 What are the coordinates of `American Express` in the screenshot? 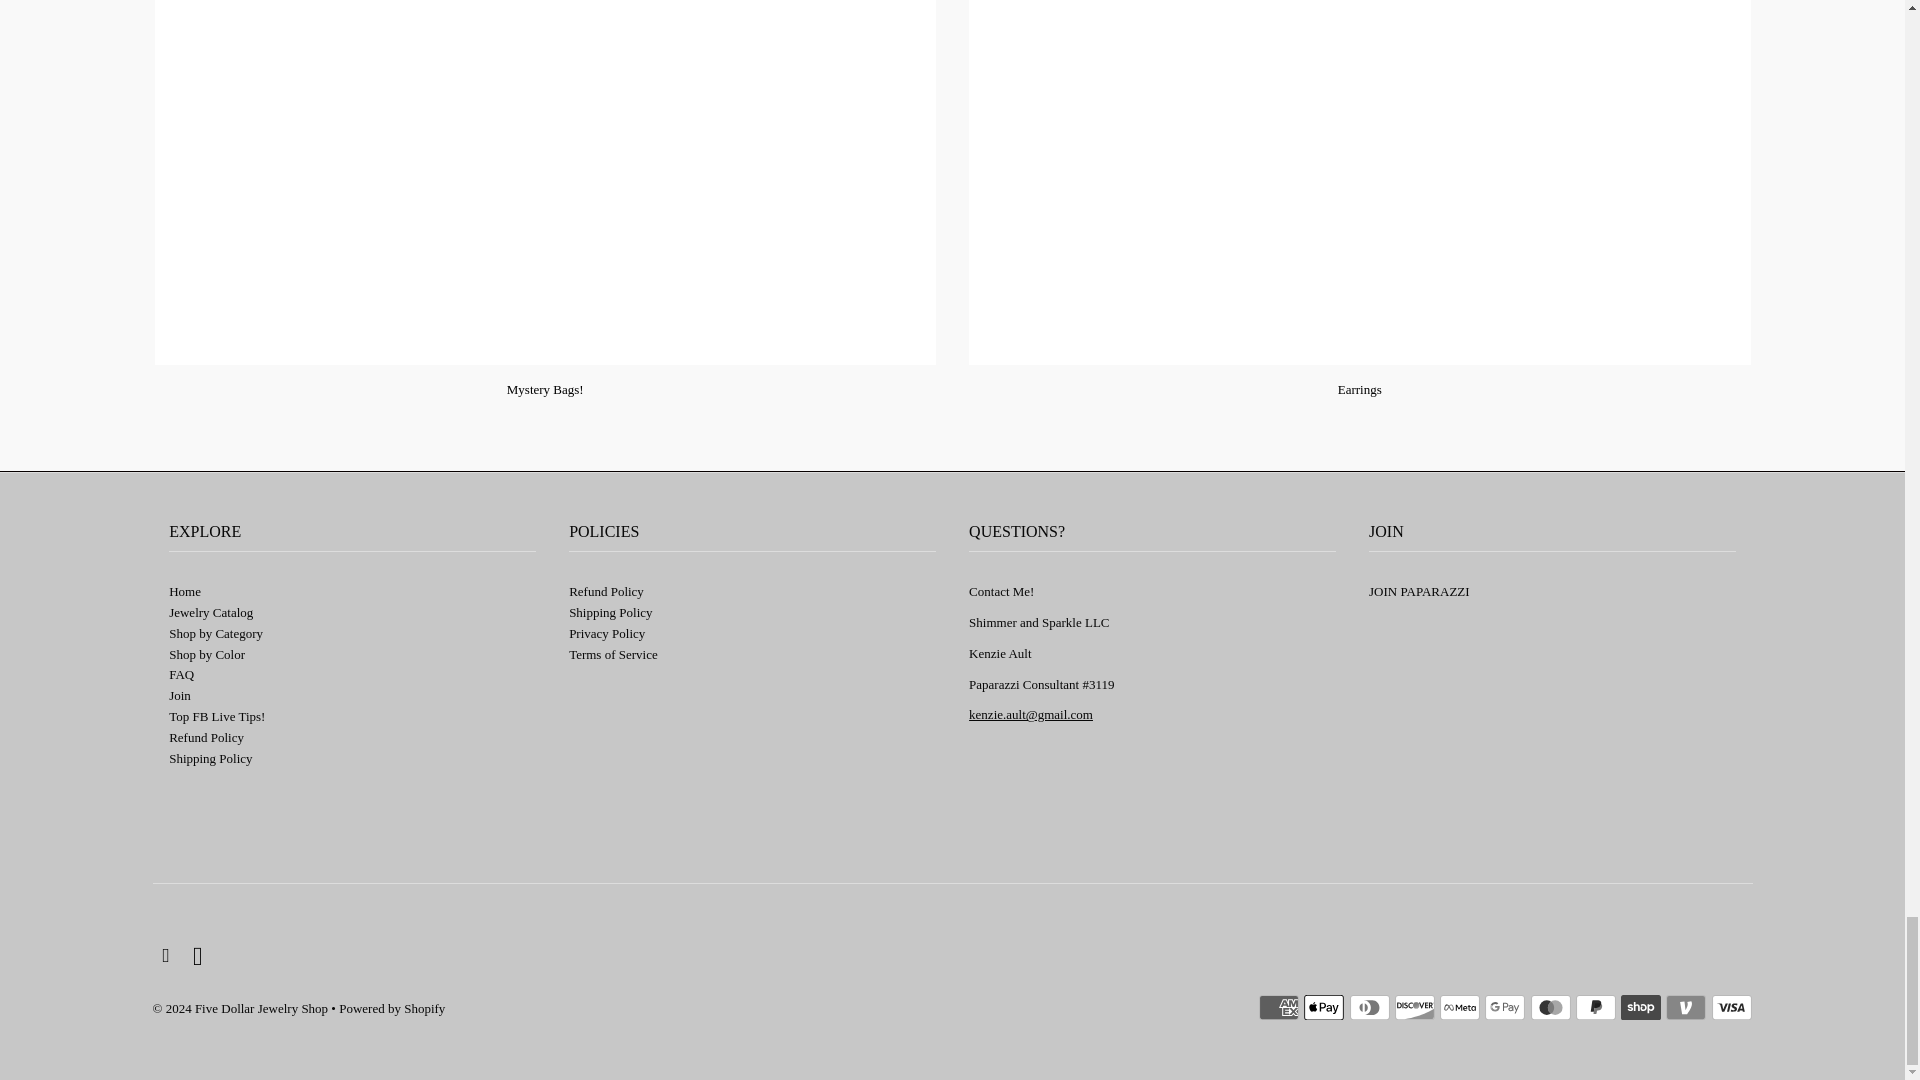 It's located at (1279, 1007).